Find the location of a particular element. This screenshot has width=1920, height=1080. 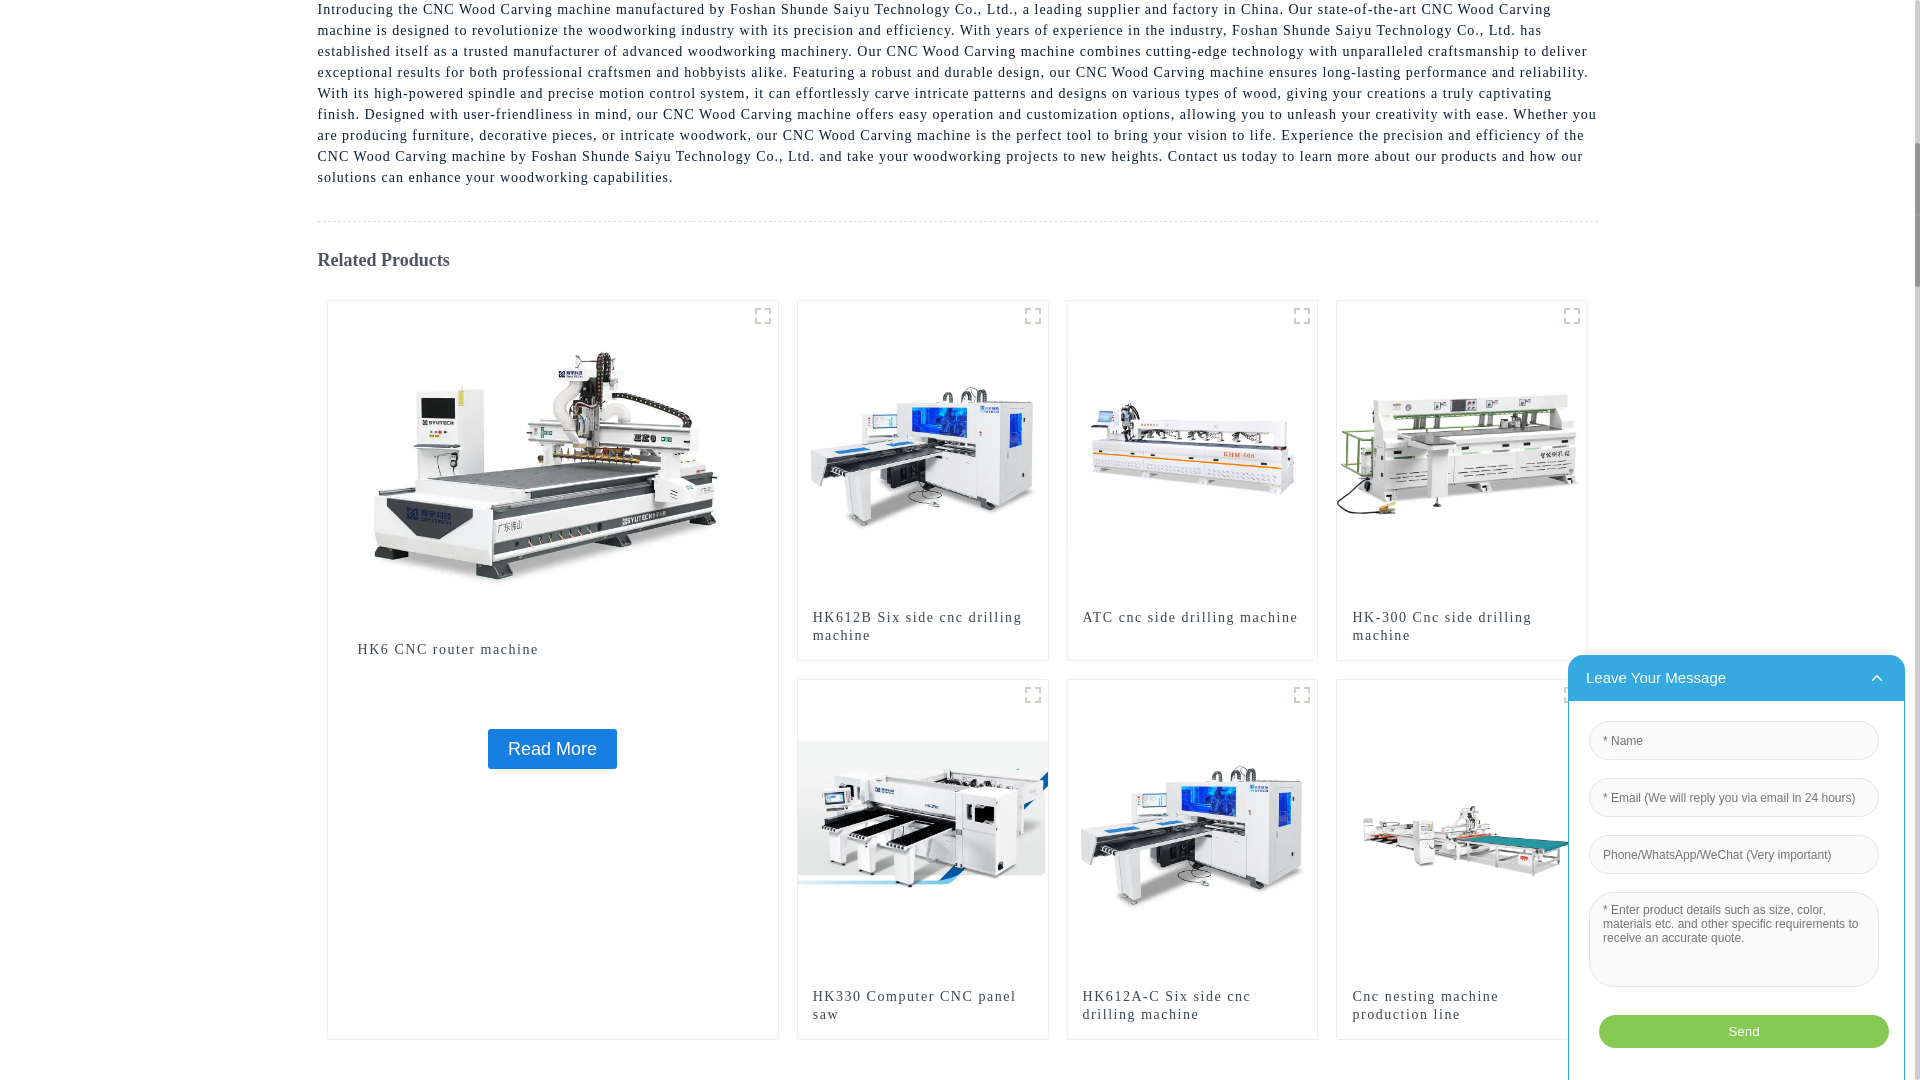

HK612A-C Six side cnc drilling machine is located at coordinates (1192, 1006).